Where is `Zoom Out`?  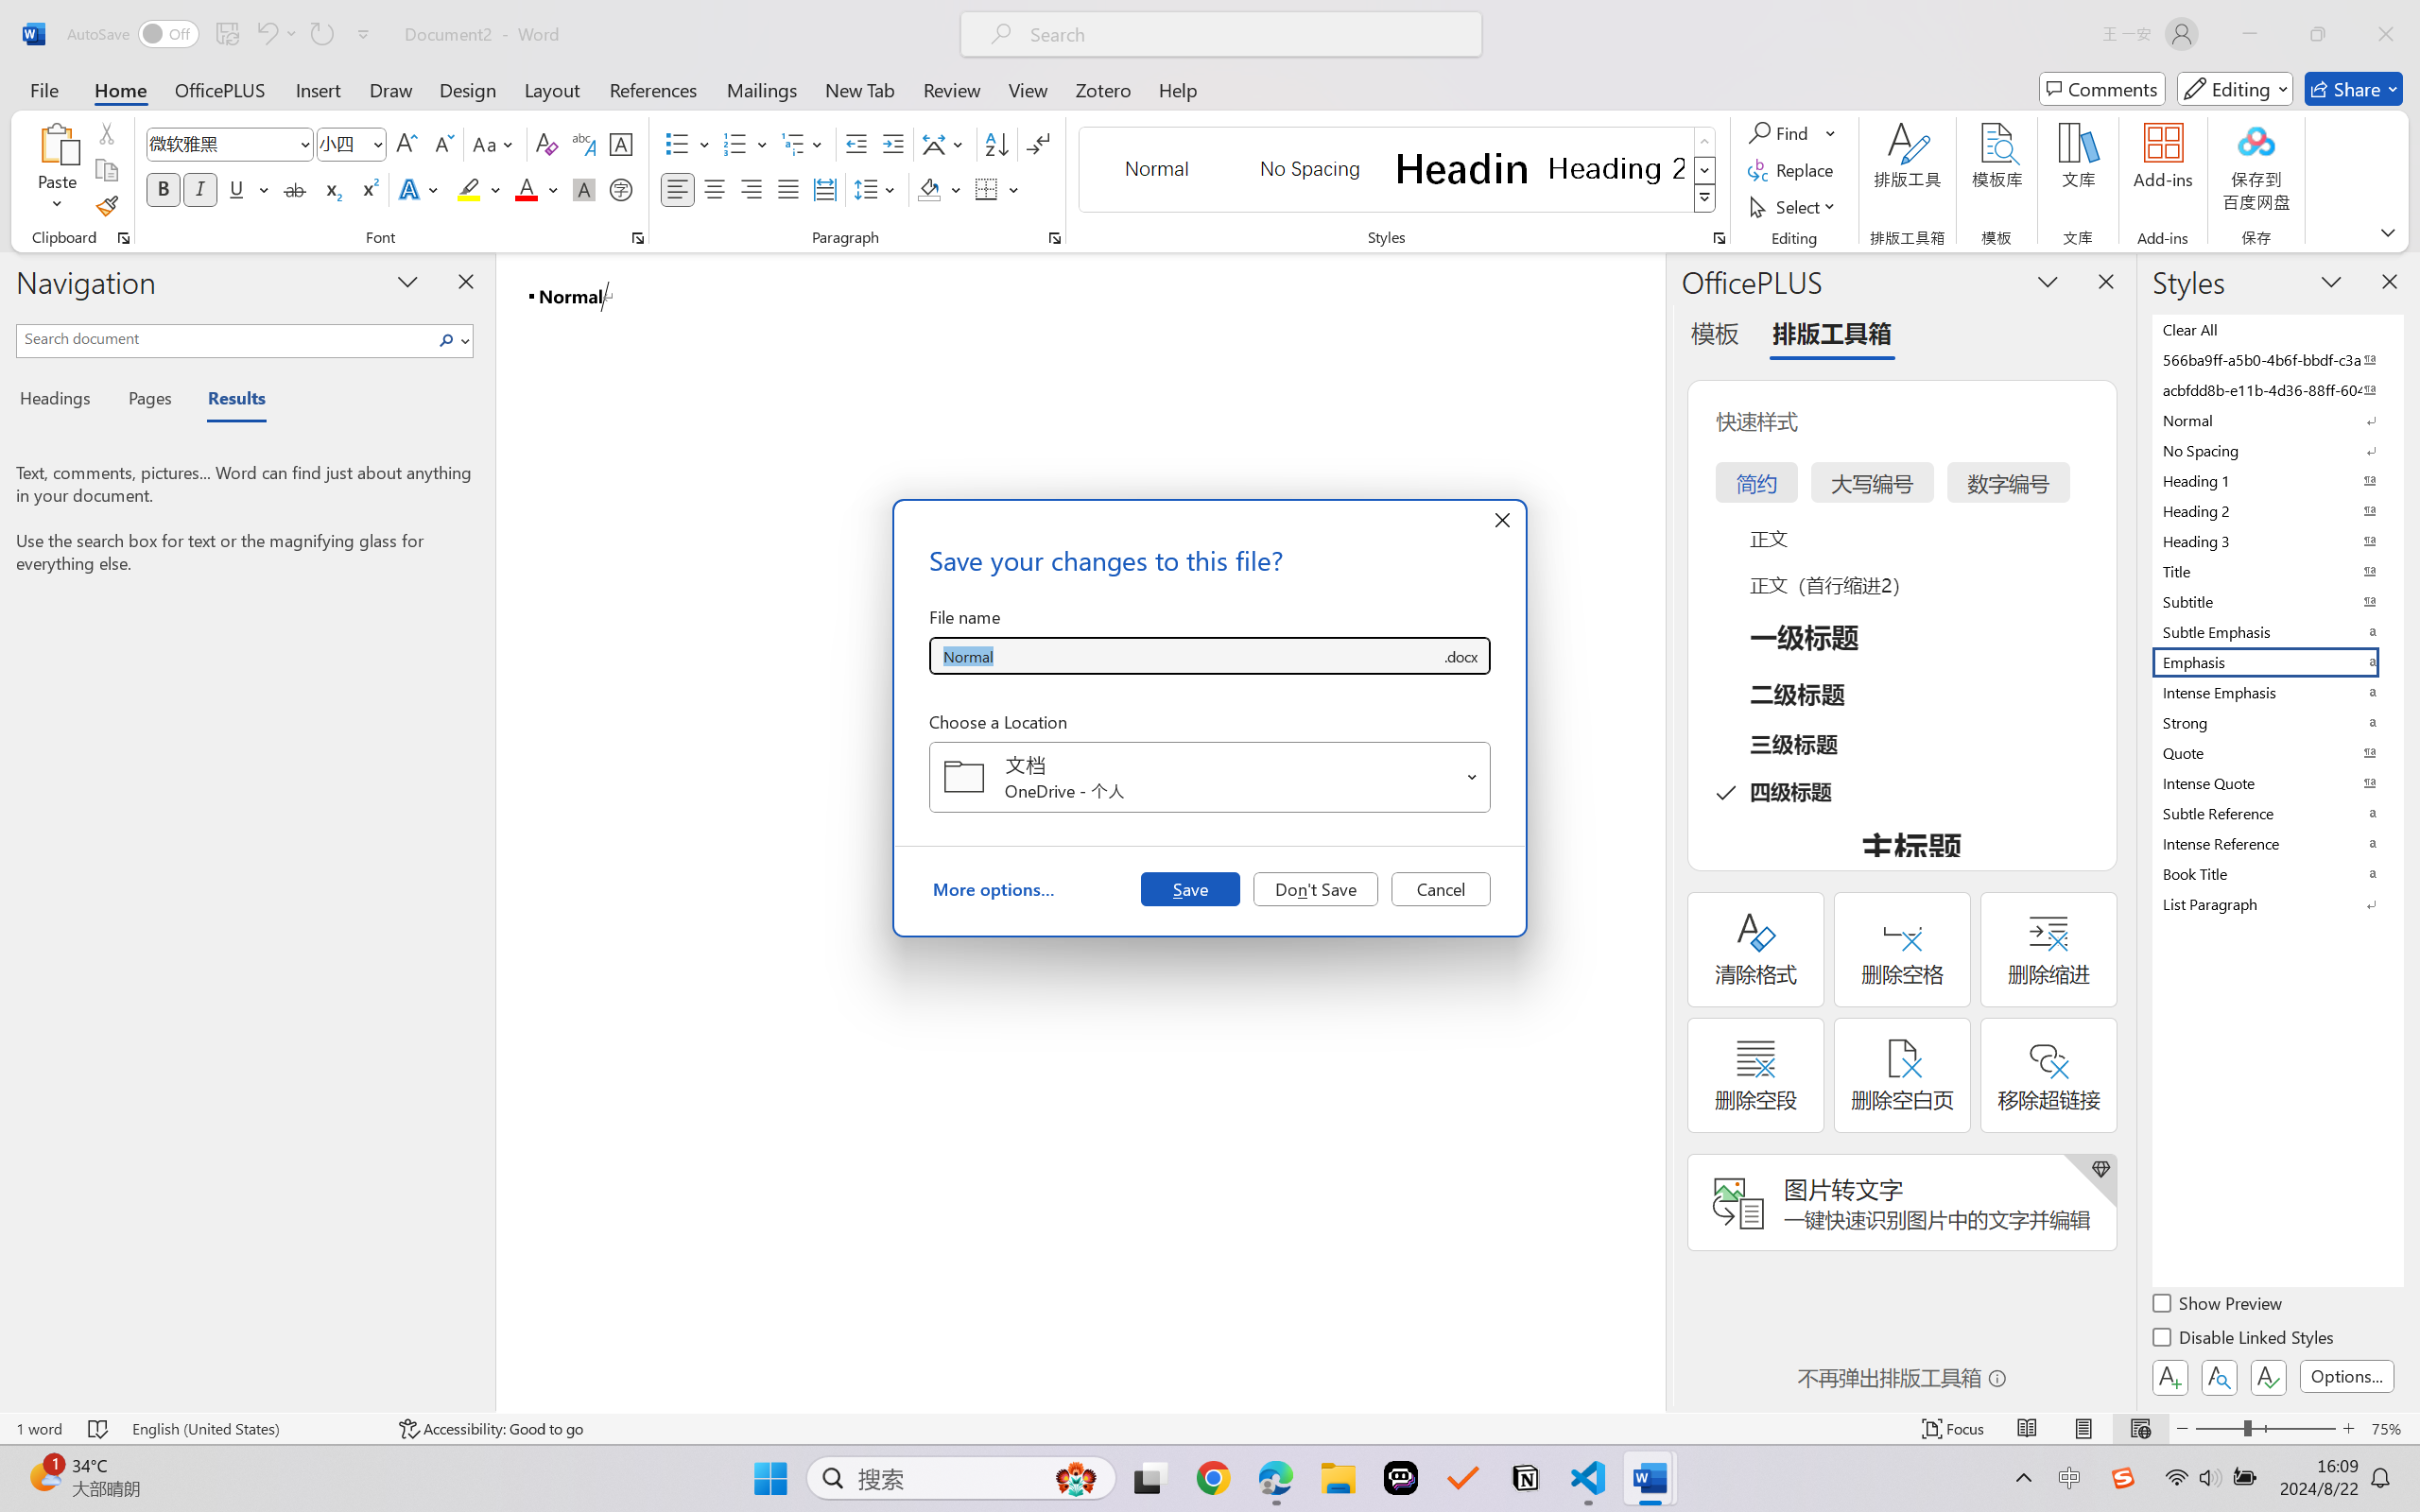 Zoom Out is located at coordinates (2219, 1429).